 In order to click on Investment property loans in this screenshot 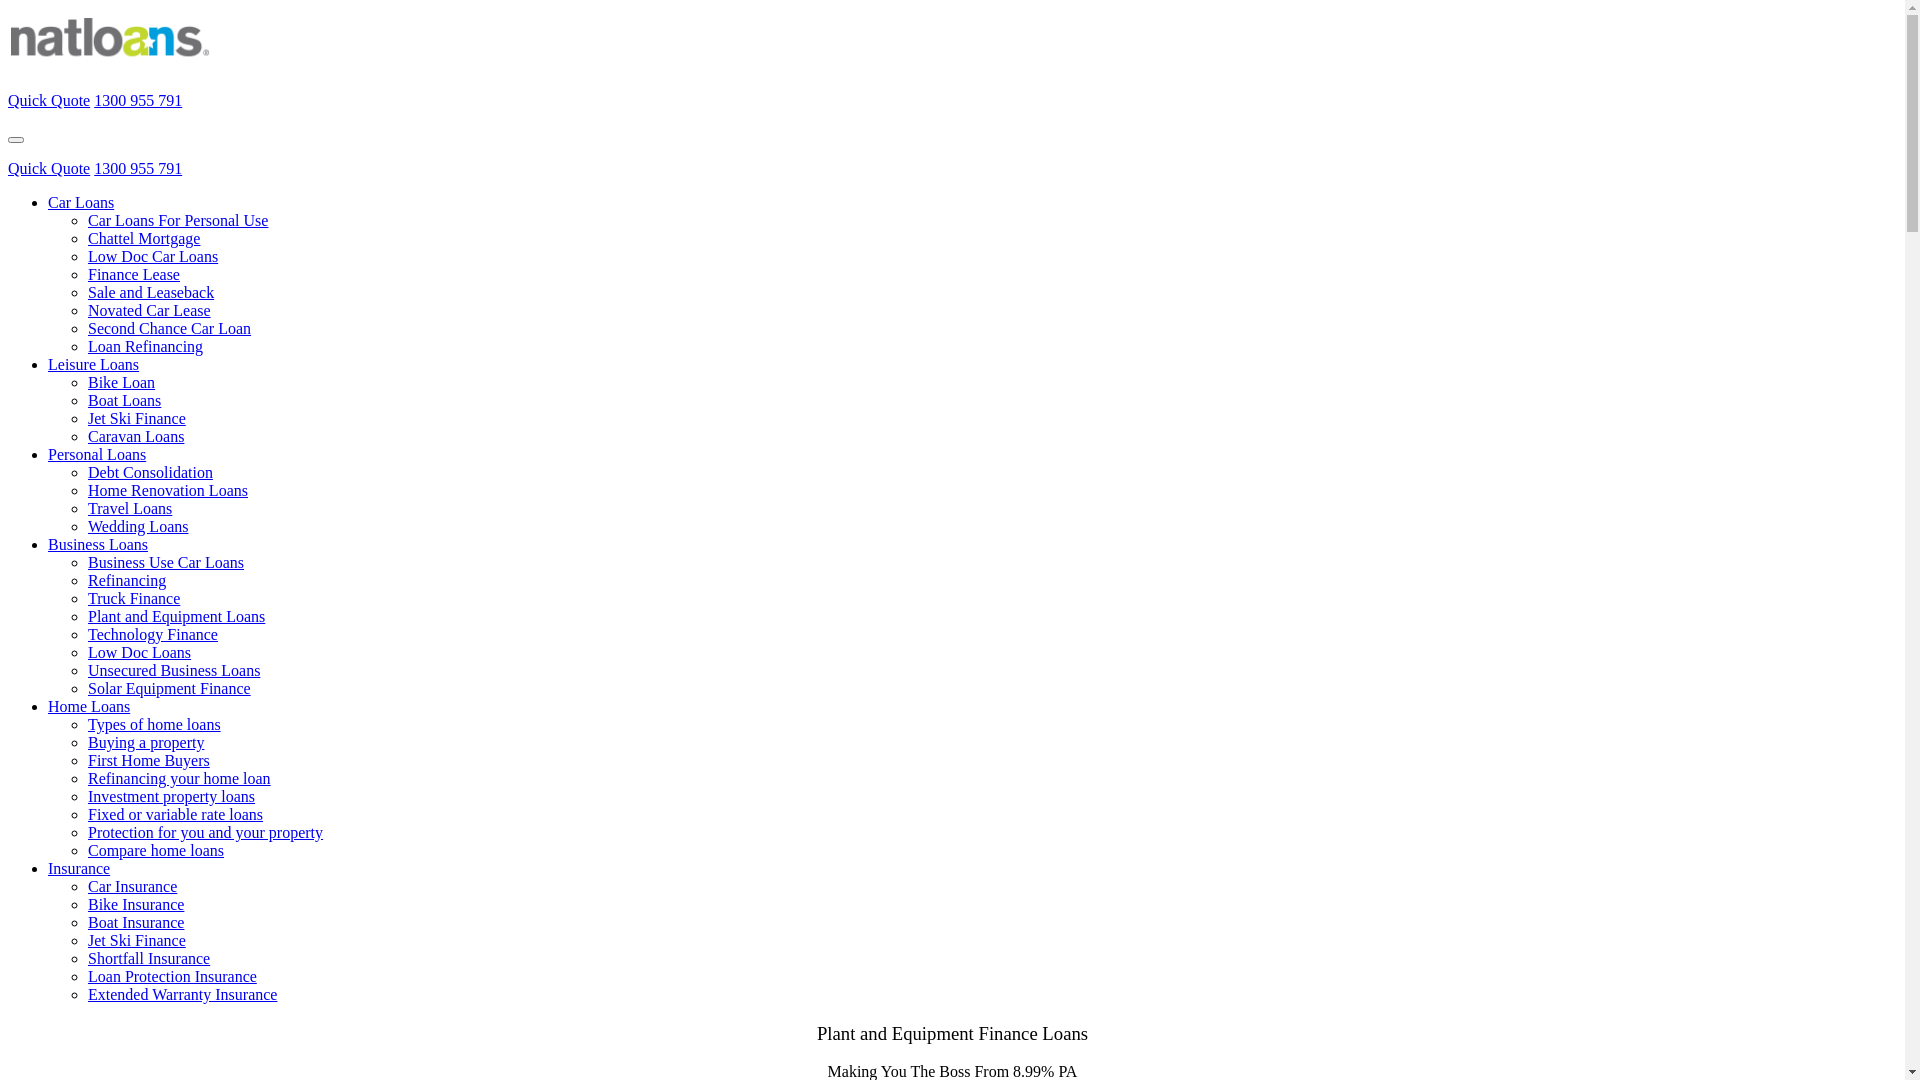, I will do `click(172, 796)`.